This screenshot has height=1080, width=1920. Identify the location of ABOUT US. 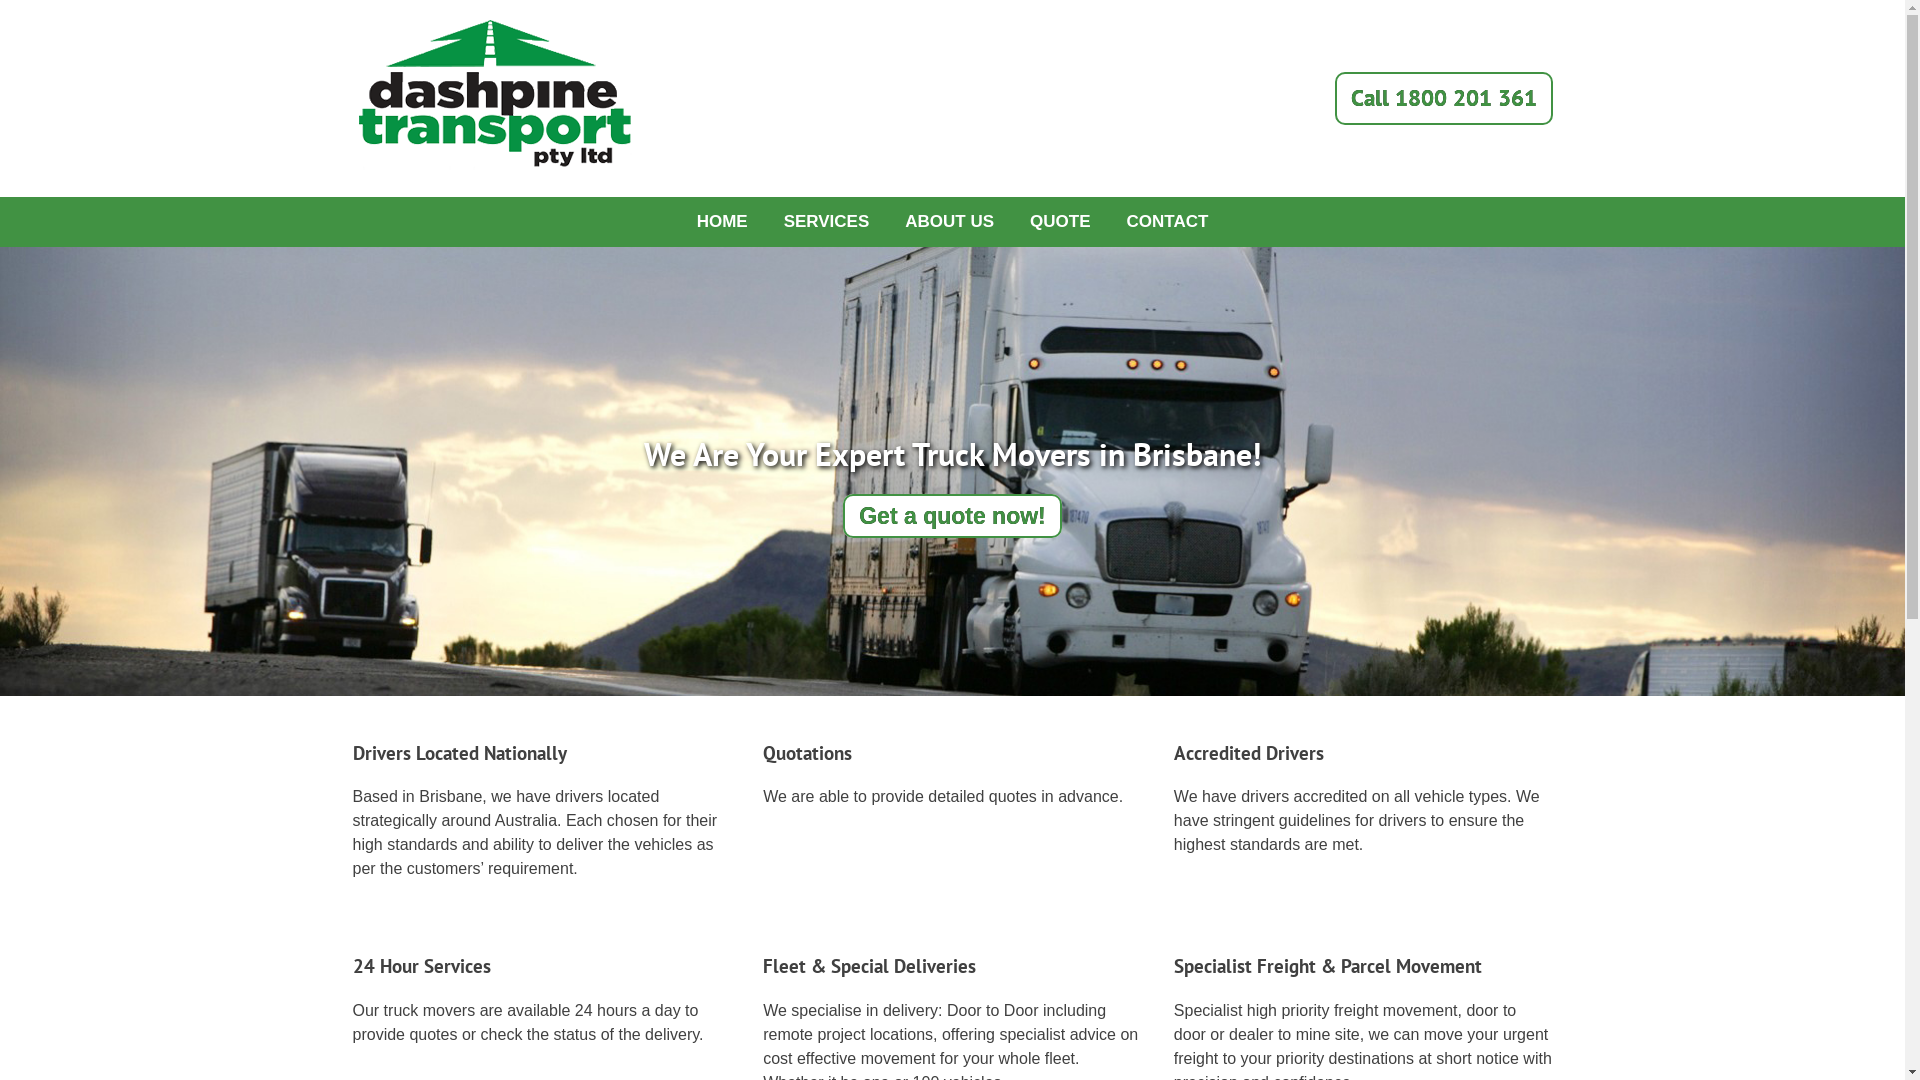
(950, 222).